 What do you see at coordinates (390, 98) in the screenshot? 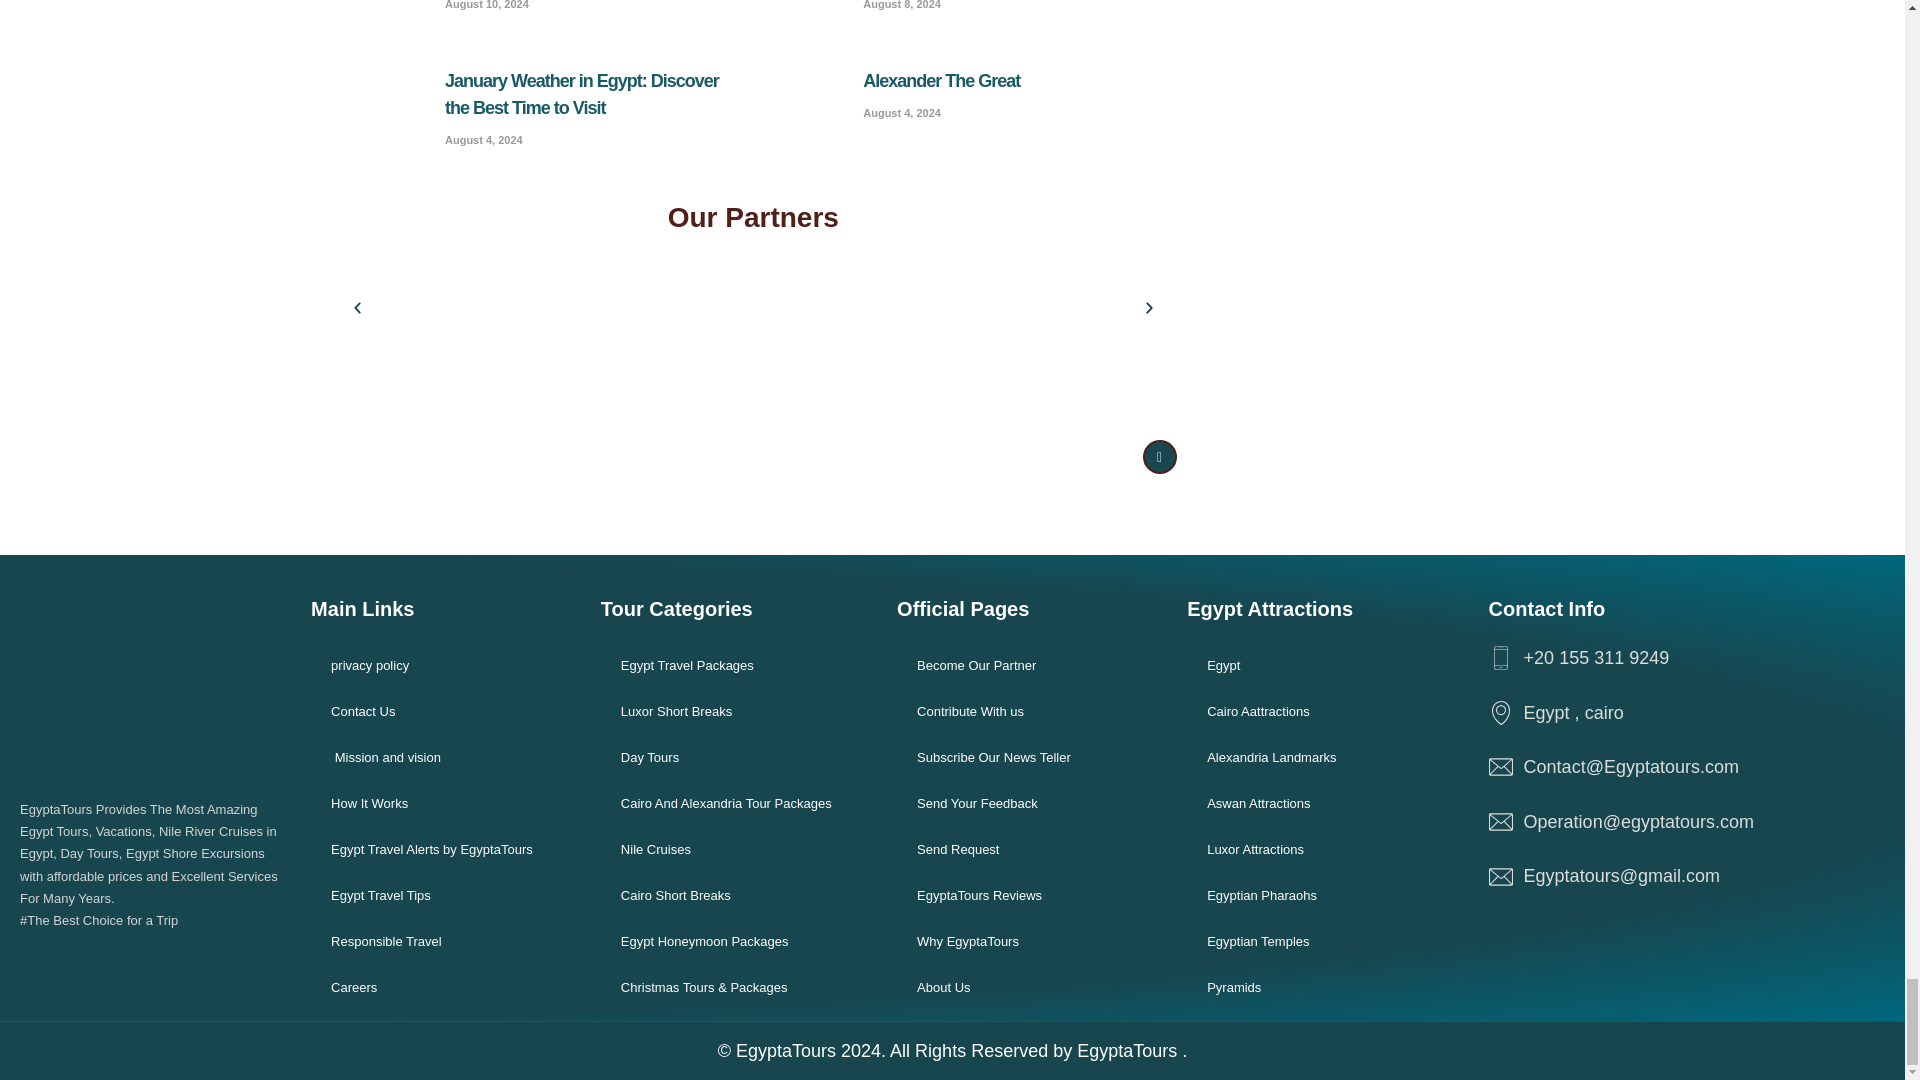
I see `What To Pack For Egypt: Best List 5` at bounding box center [390, 98].